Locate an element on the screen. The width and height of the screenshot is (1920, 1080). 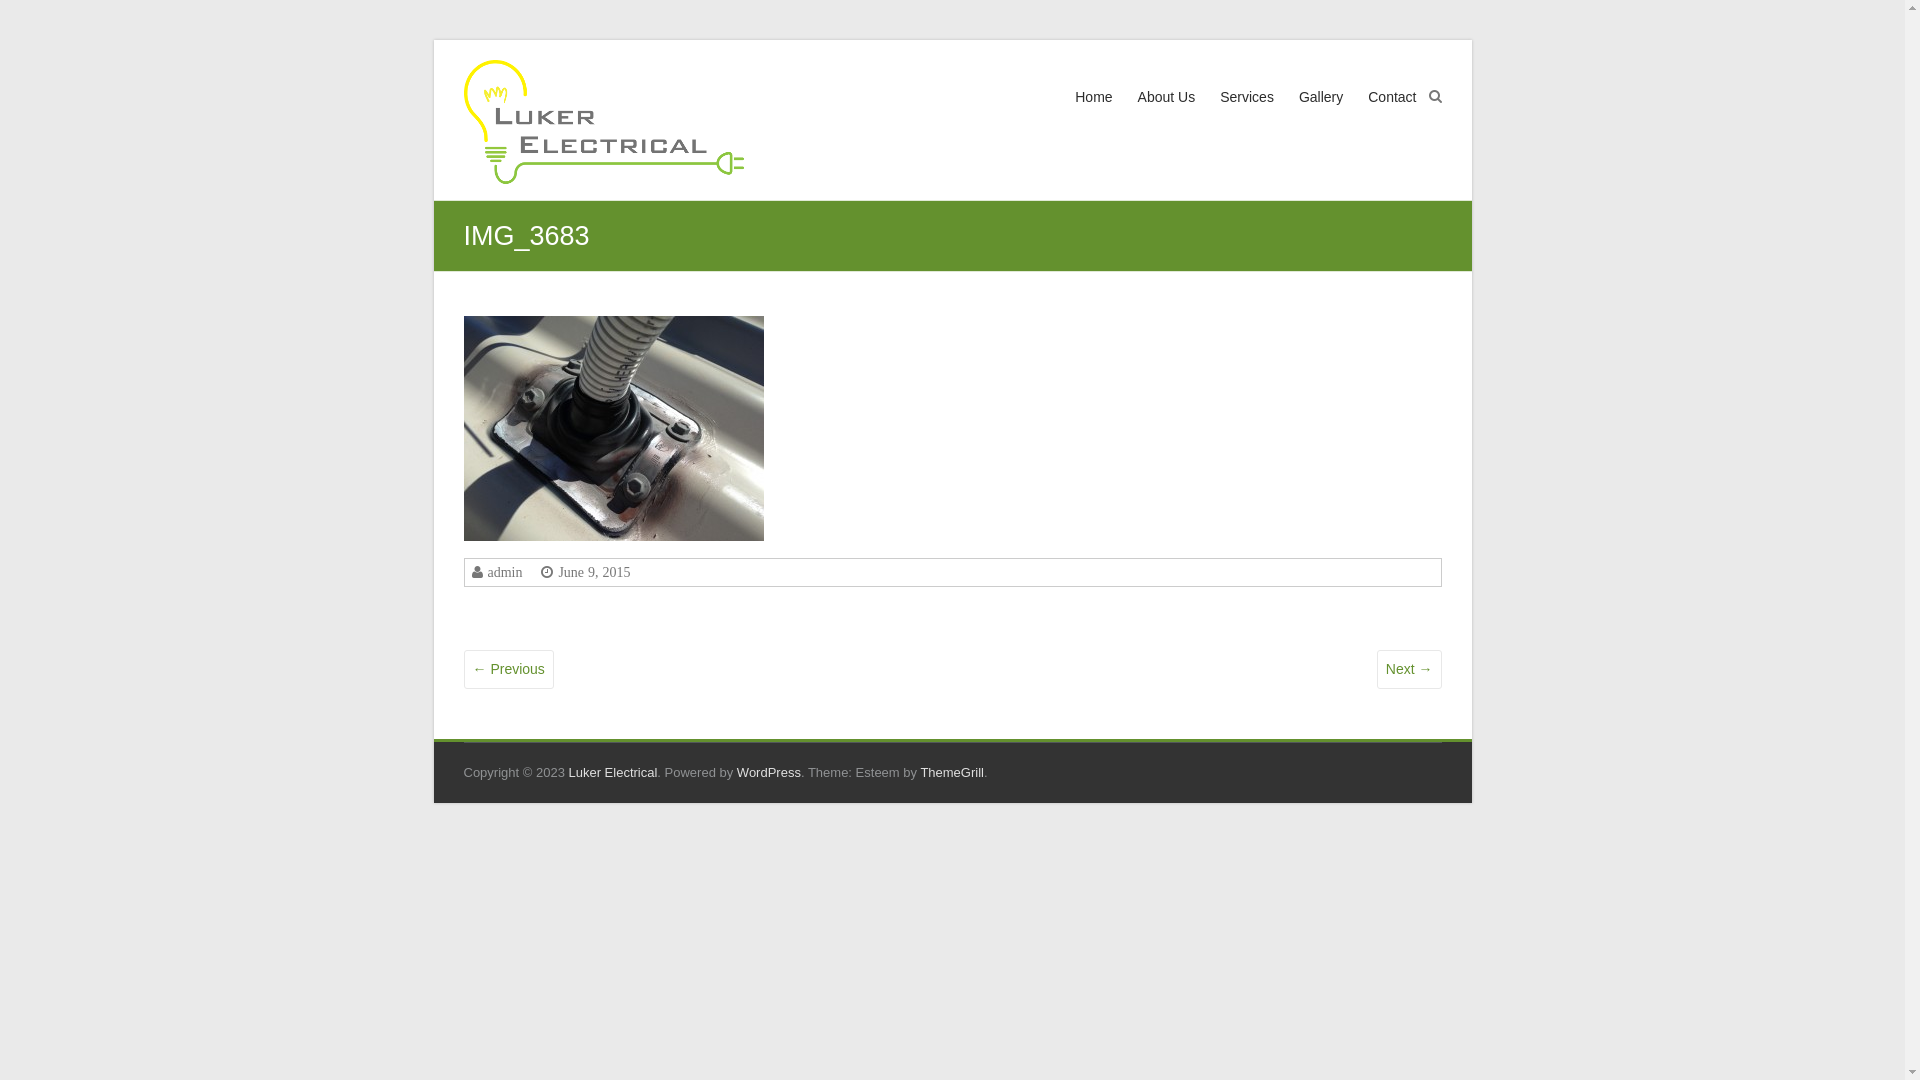
June 9, 2015 is located at coordinates (592, 572).